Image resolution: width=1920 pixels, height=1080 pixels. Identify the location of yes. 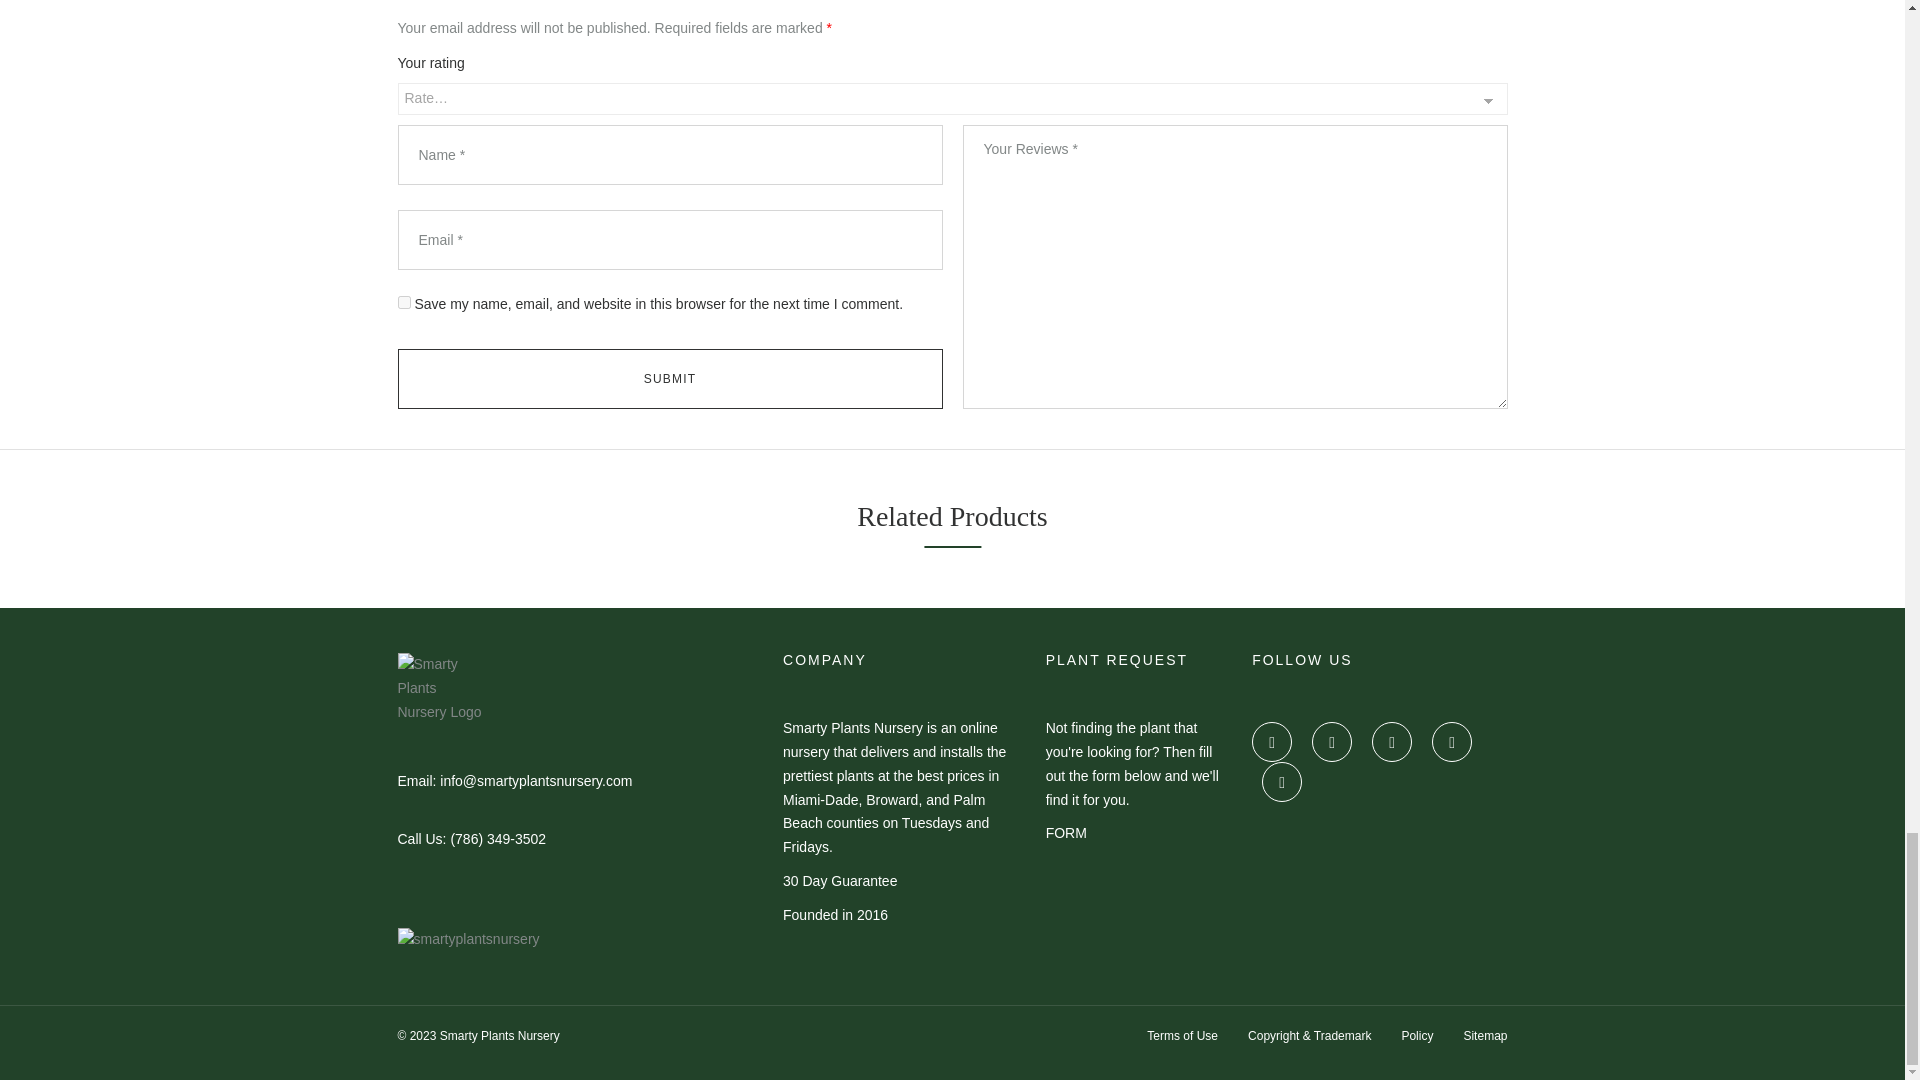
(404, 302).